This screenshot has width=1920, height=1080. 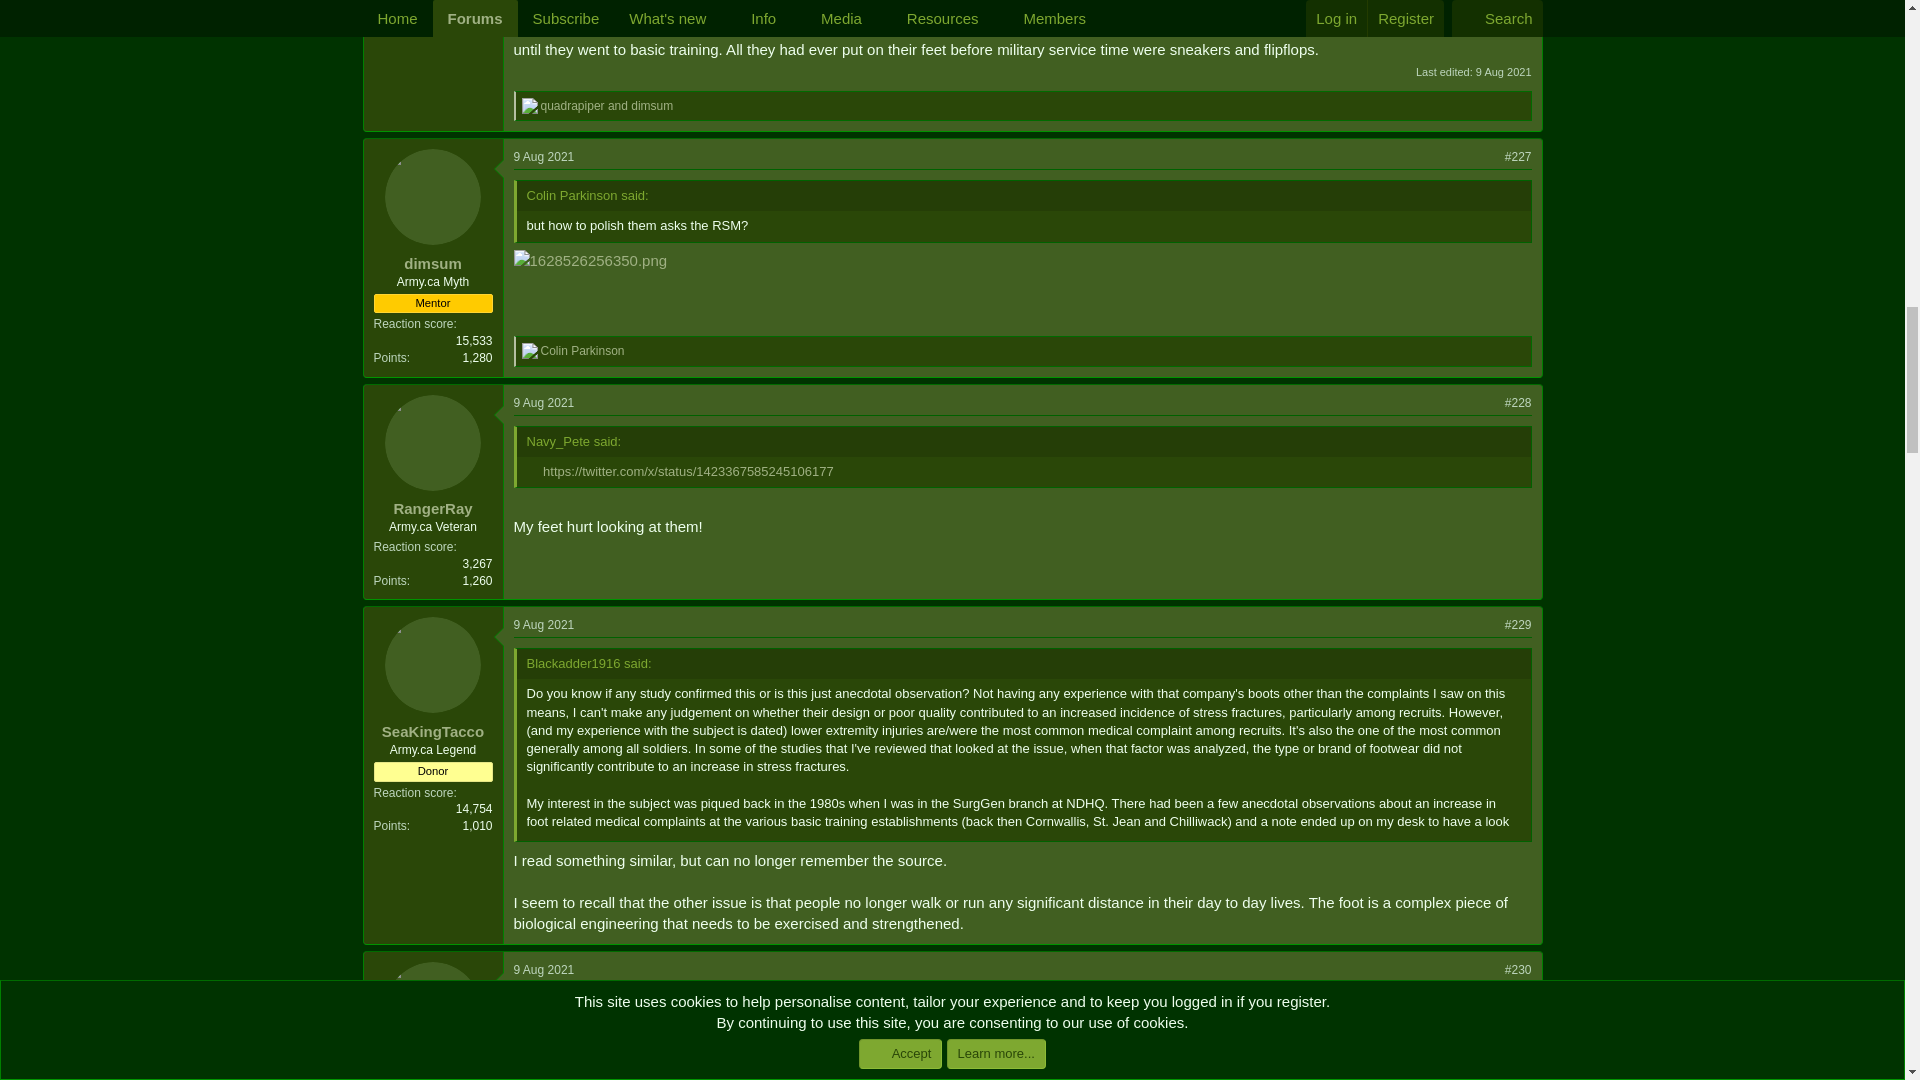 What do you see at coordinates (530, 106) in the screenshot?
I see `Like` at bounding box center [530, 106].